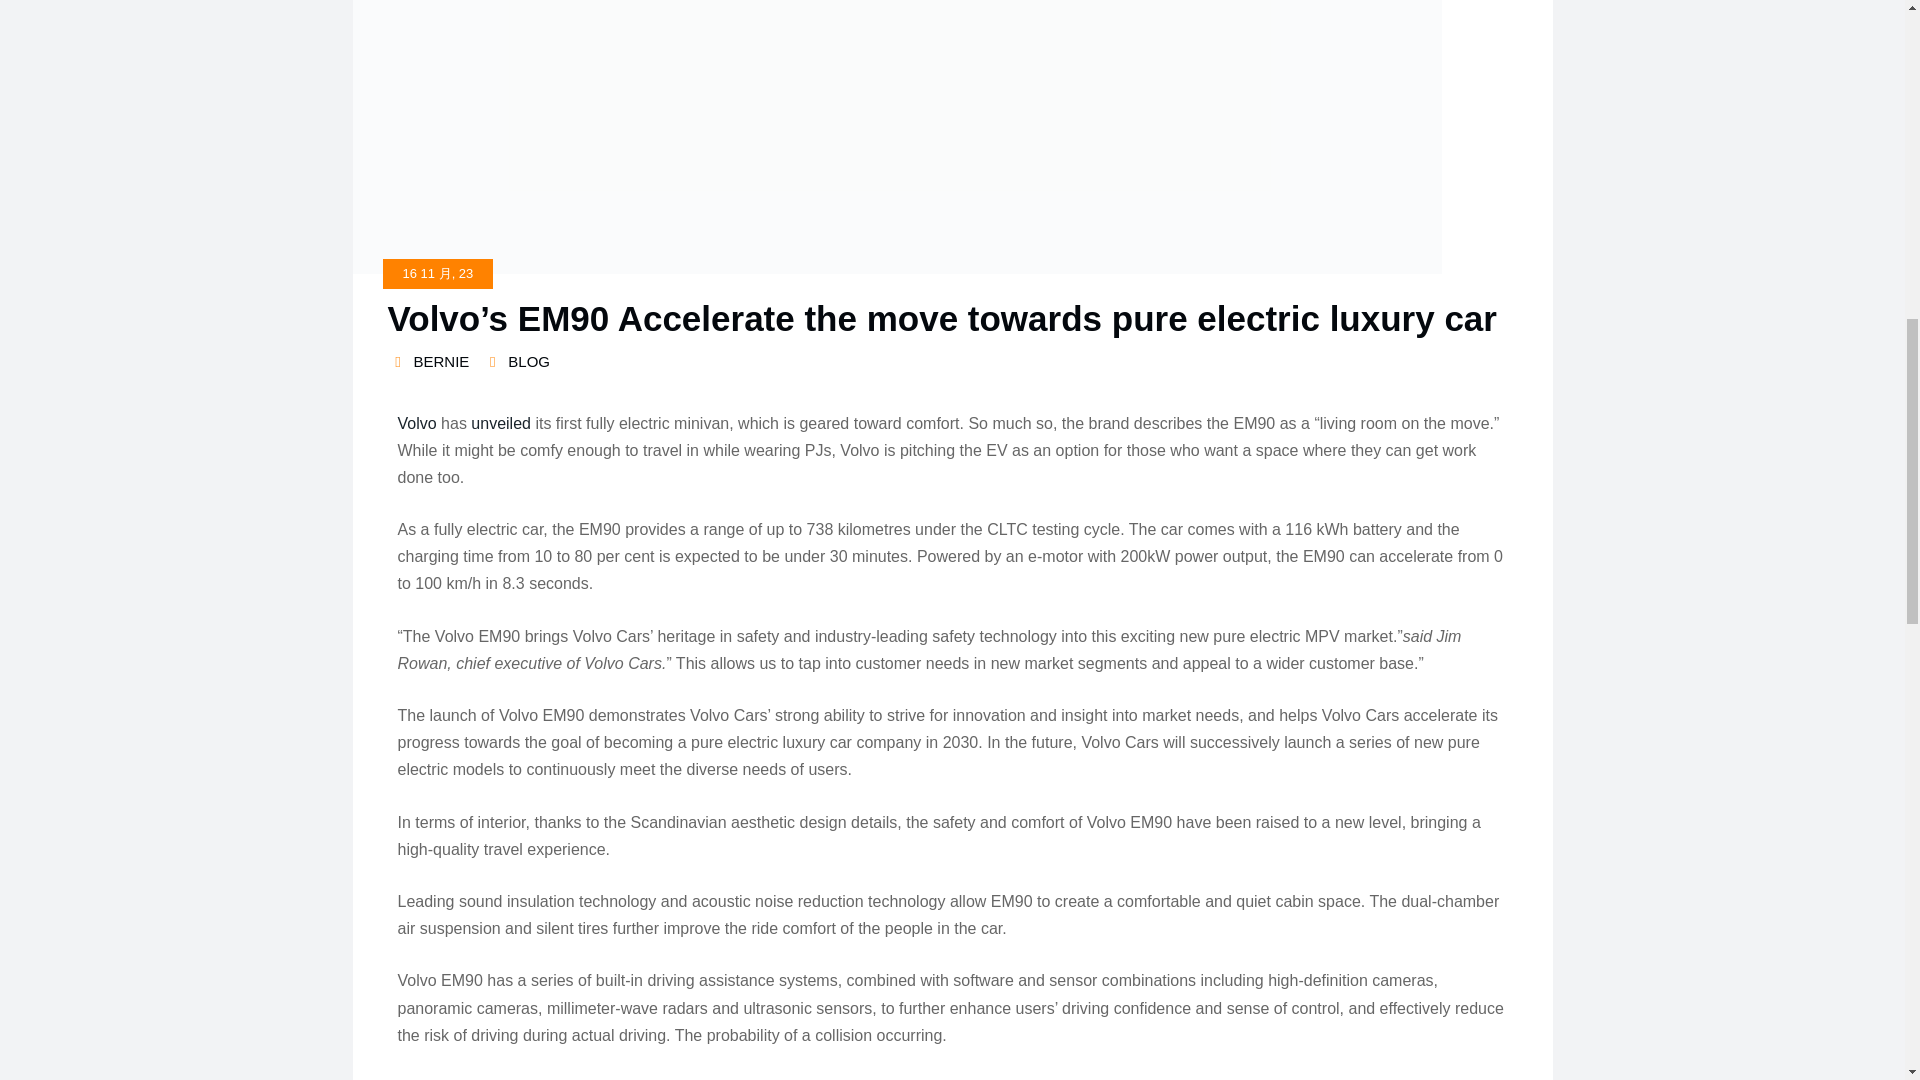  What do you see at coordinates (428, 362) in the screenshot?
I see `BERNIE` at bounding box center [428, 362].